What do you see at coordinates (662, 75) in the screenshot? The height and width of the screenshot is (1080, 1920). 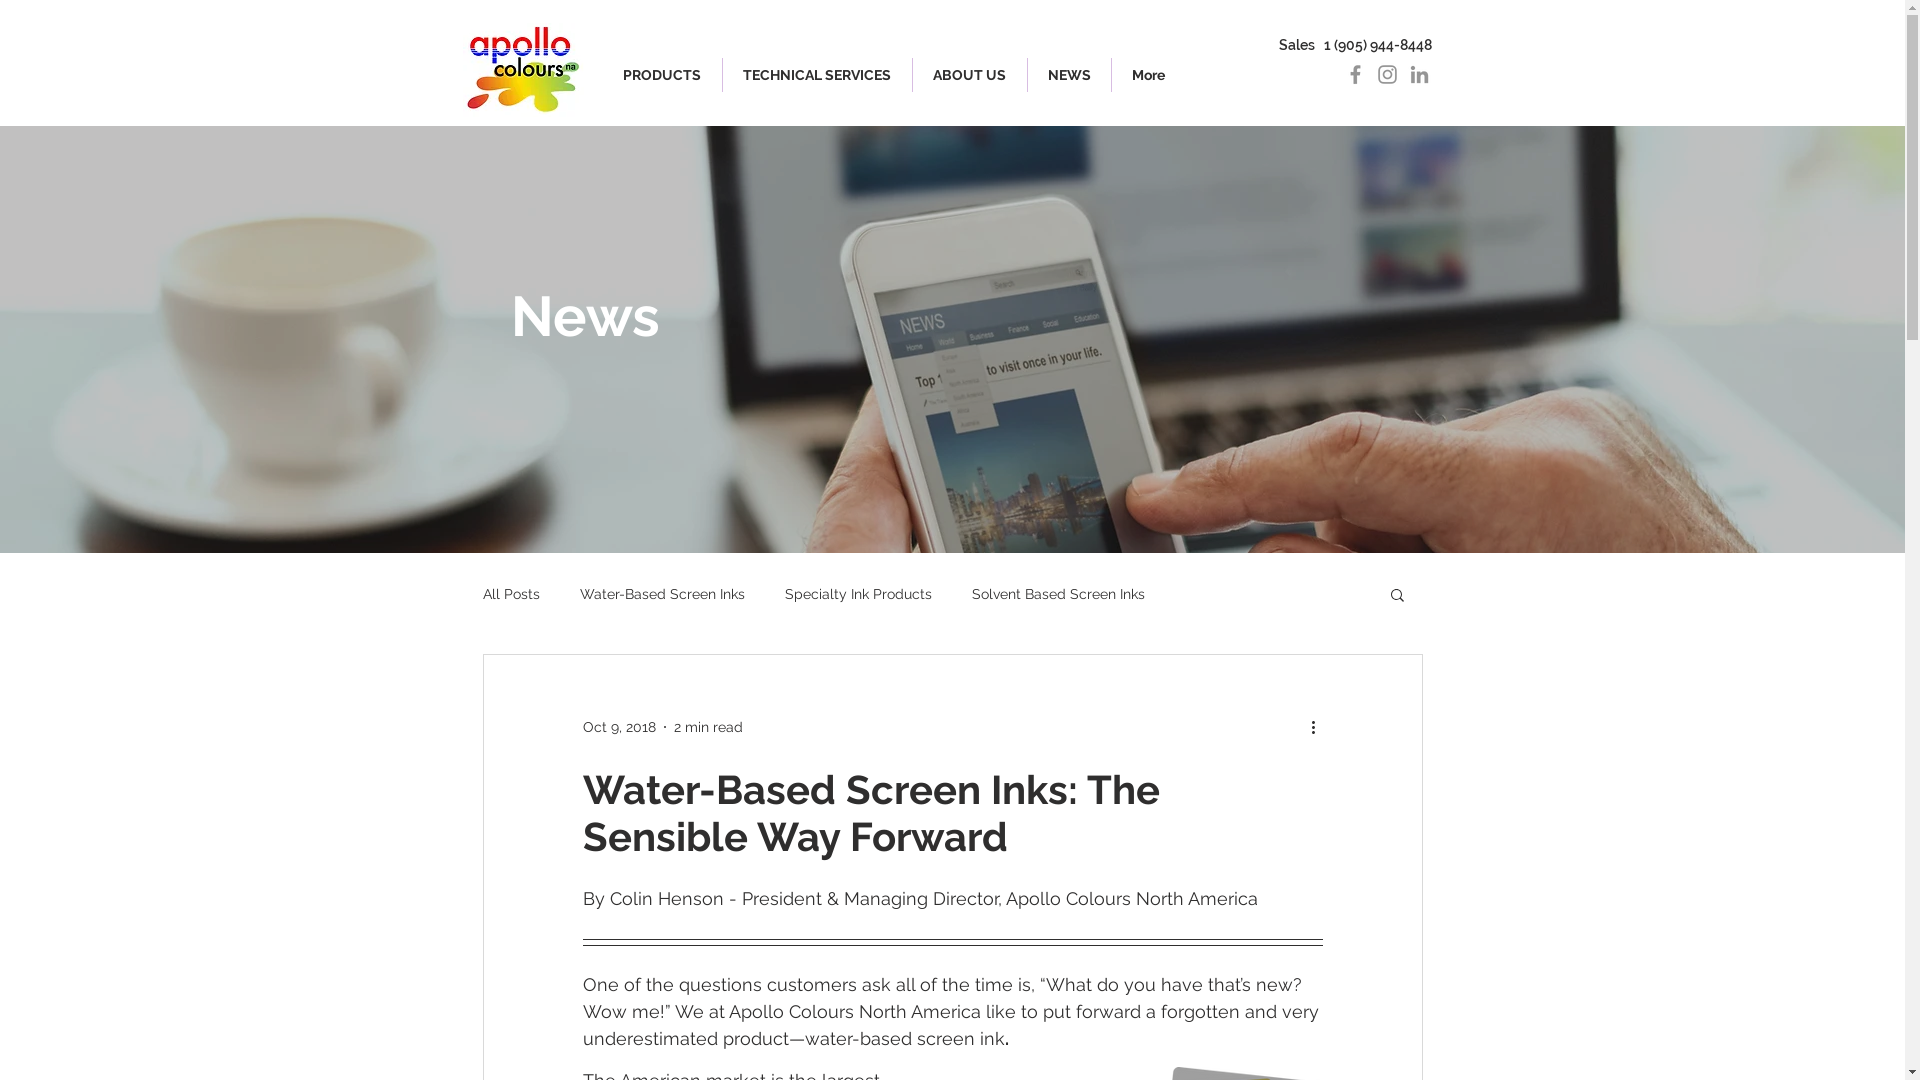 I see `PRODUCTS` at bounding box center [662, 75].